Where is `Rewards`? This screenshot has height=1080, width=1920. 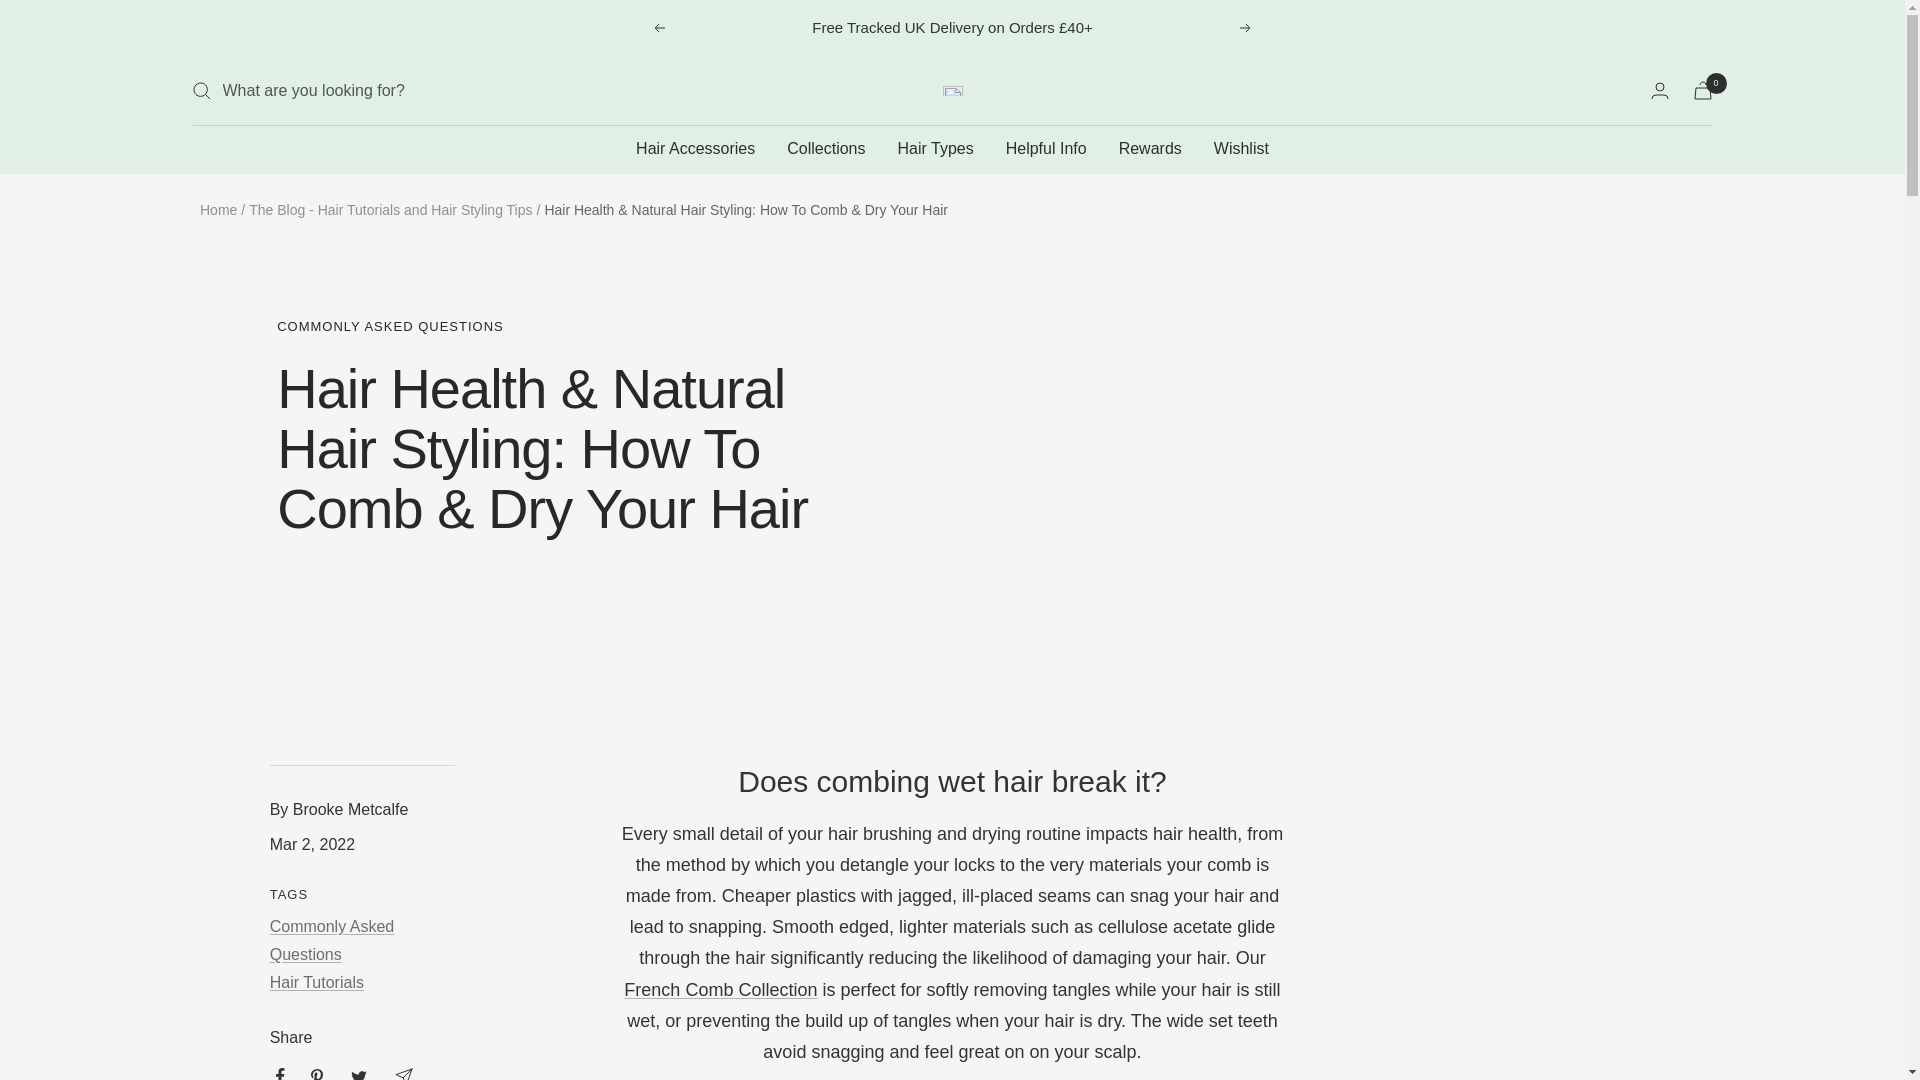 Rewards is located at coordinates (1150, 149).